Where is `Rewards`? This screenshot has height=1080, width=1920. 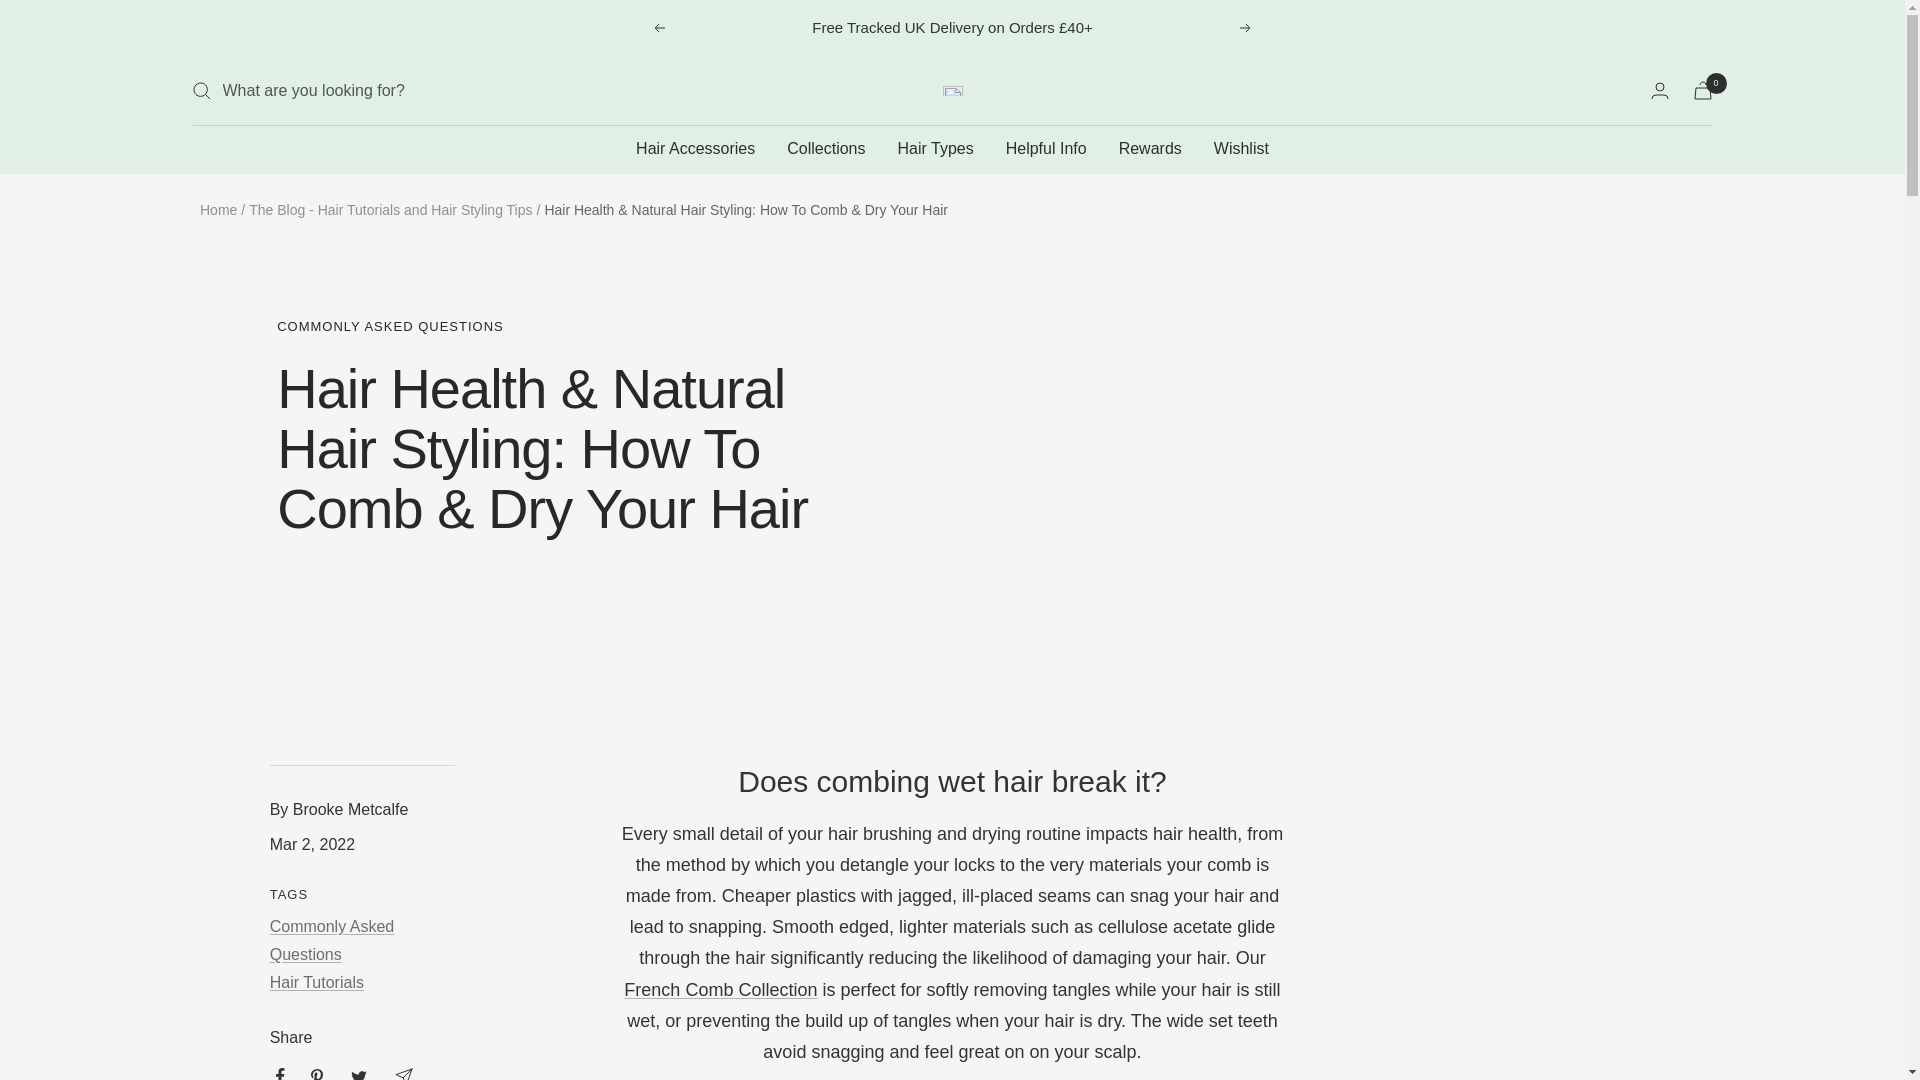 Rewards is located at coordinates (1150, 149).